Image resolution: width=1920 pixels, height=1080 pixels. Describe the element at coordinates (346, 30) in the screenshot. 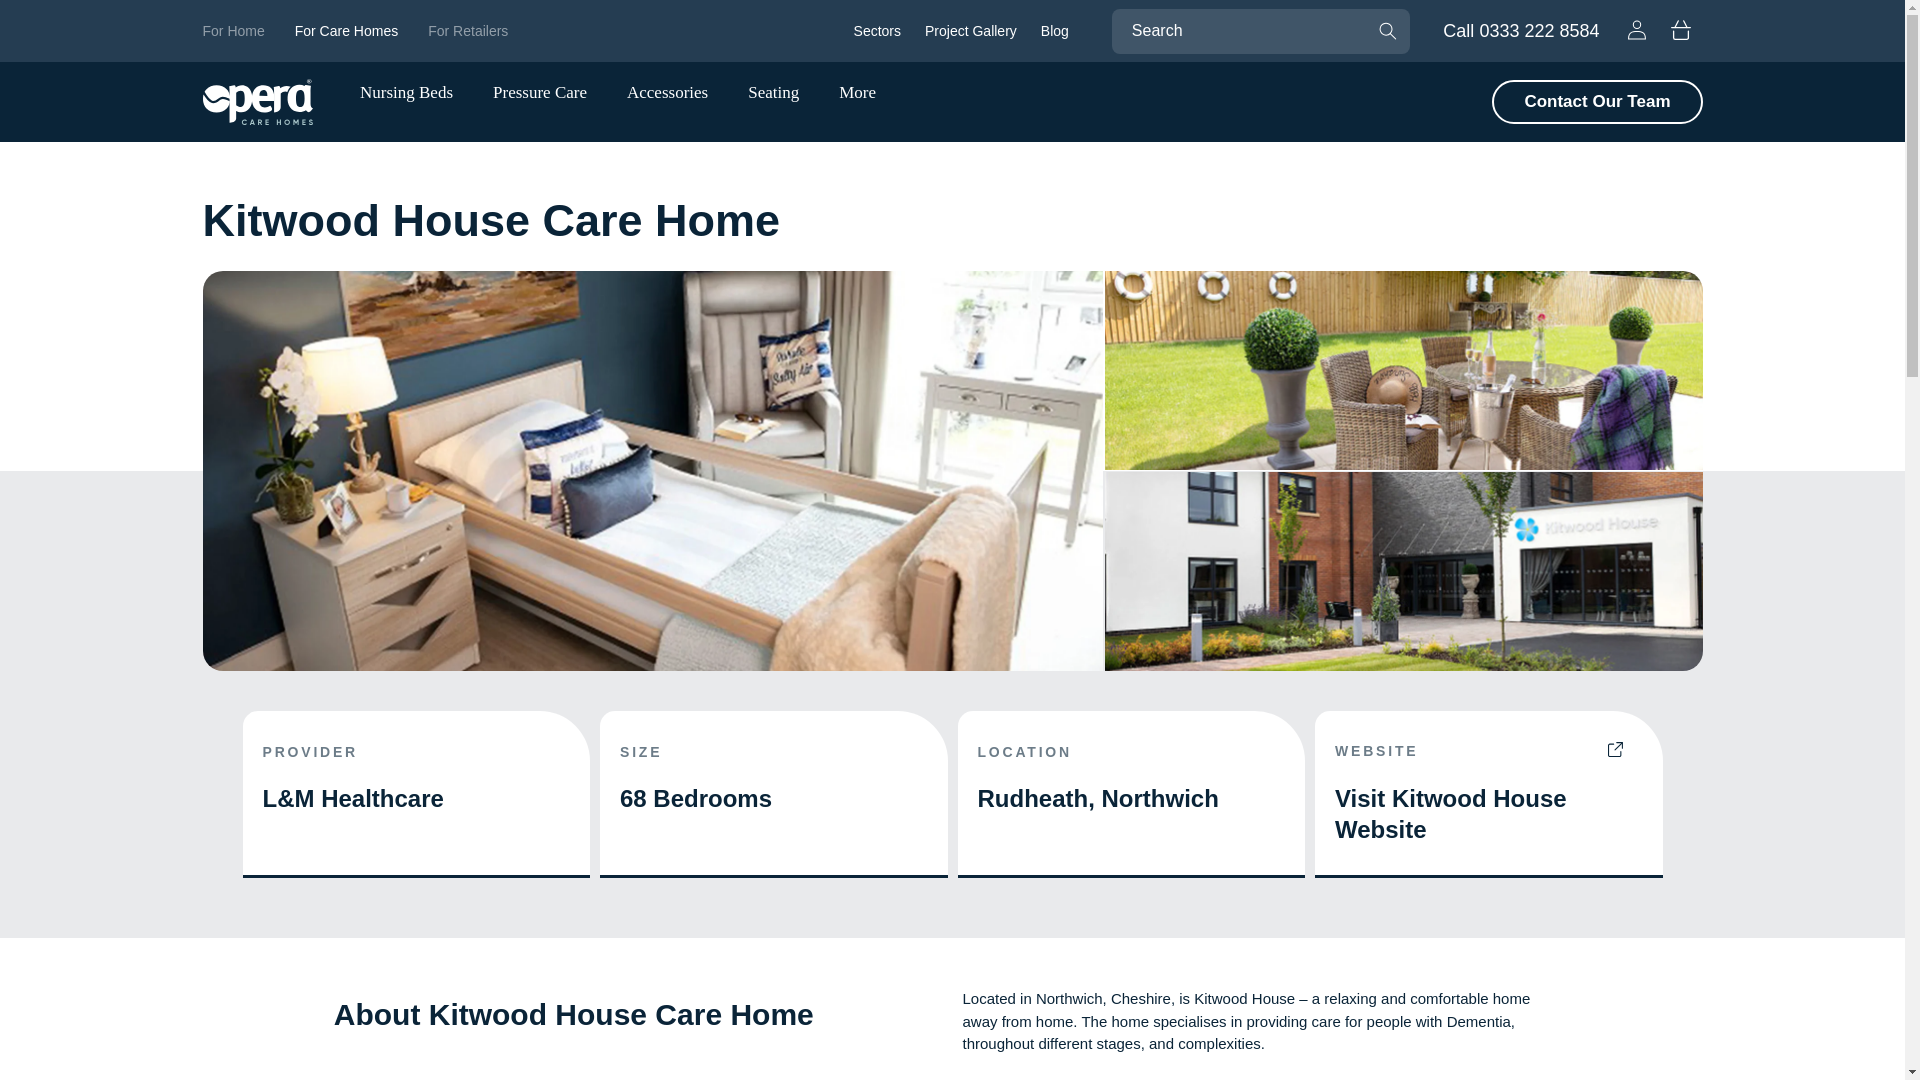

I see `Skip To Content` at that location.